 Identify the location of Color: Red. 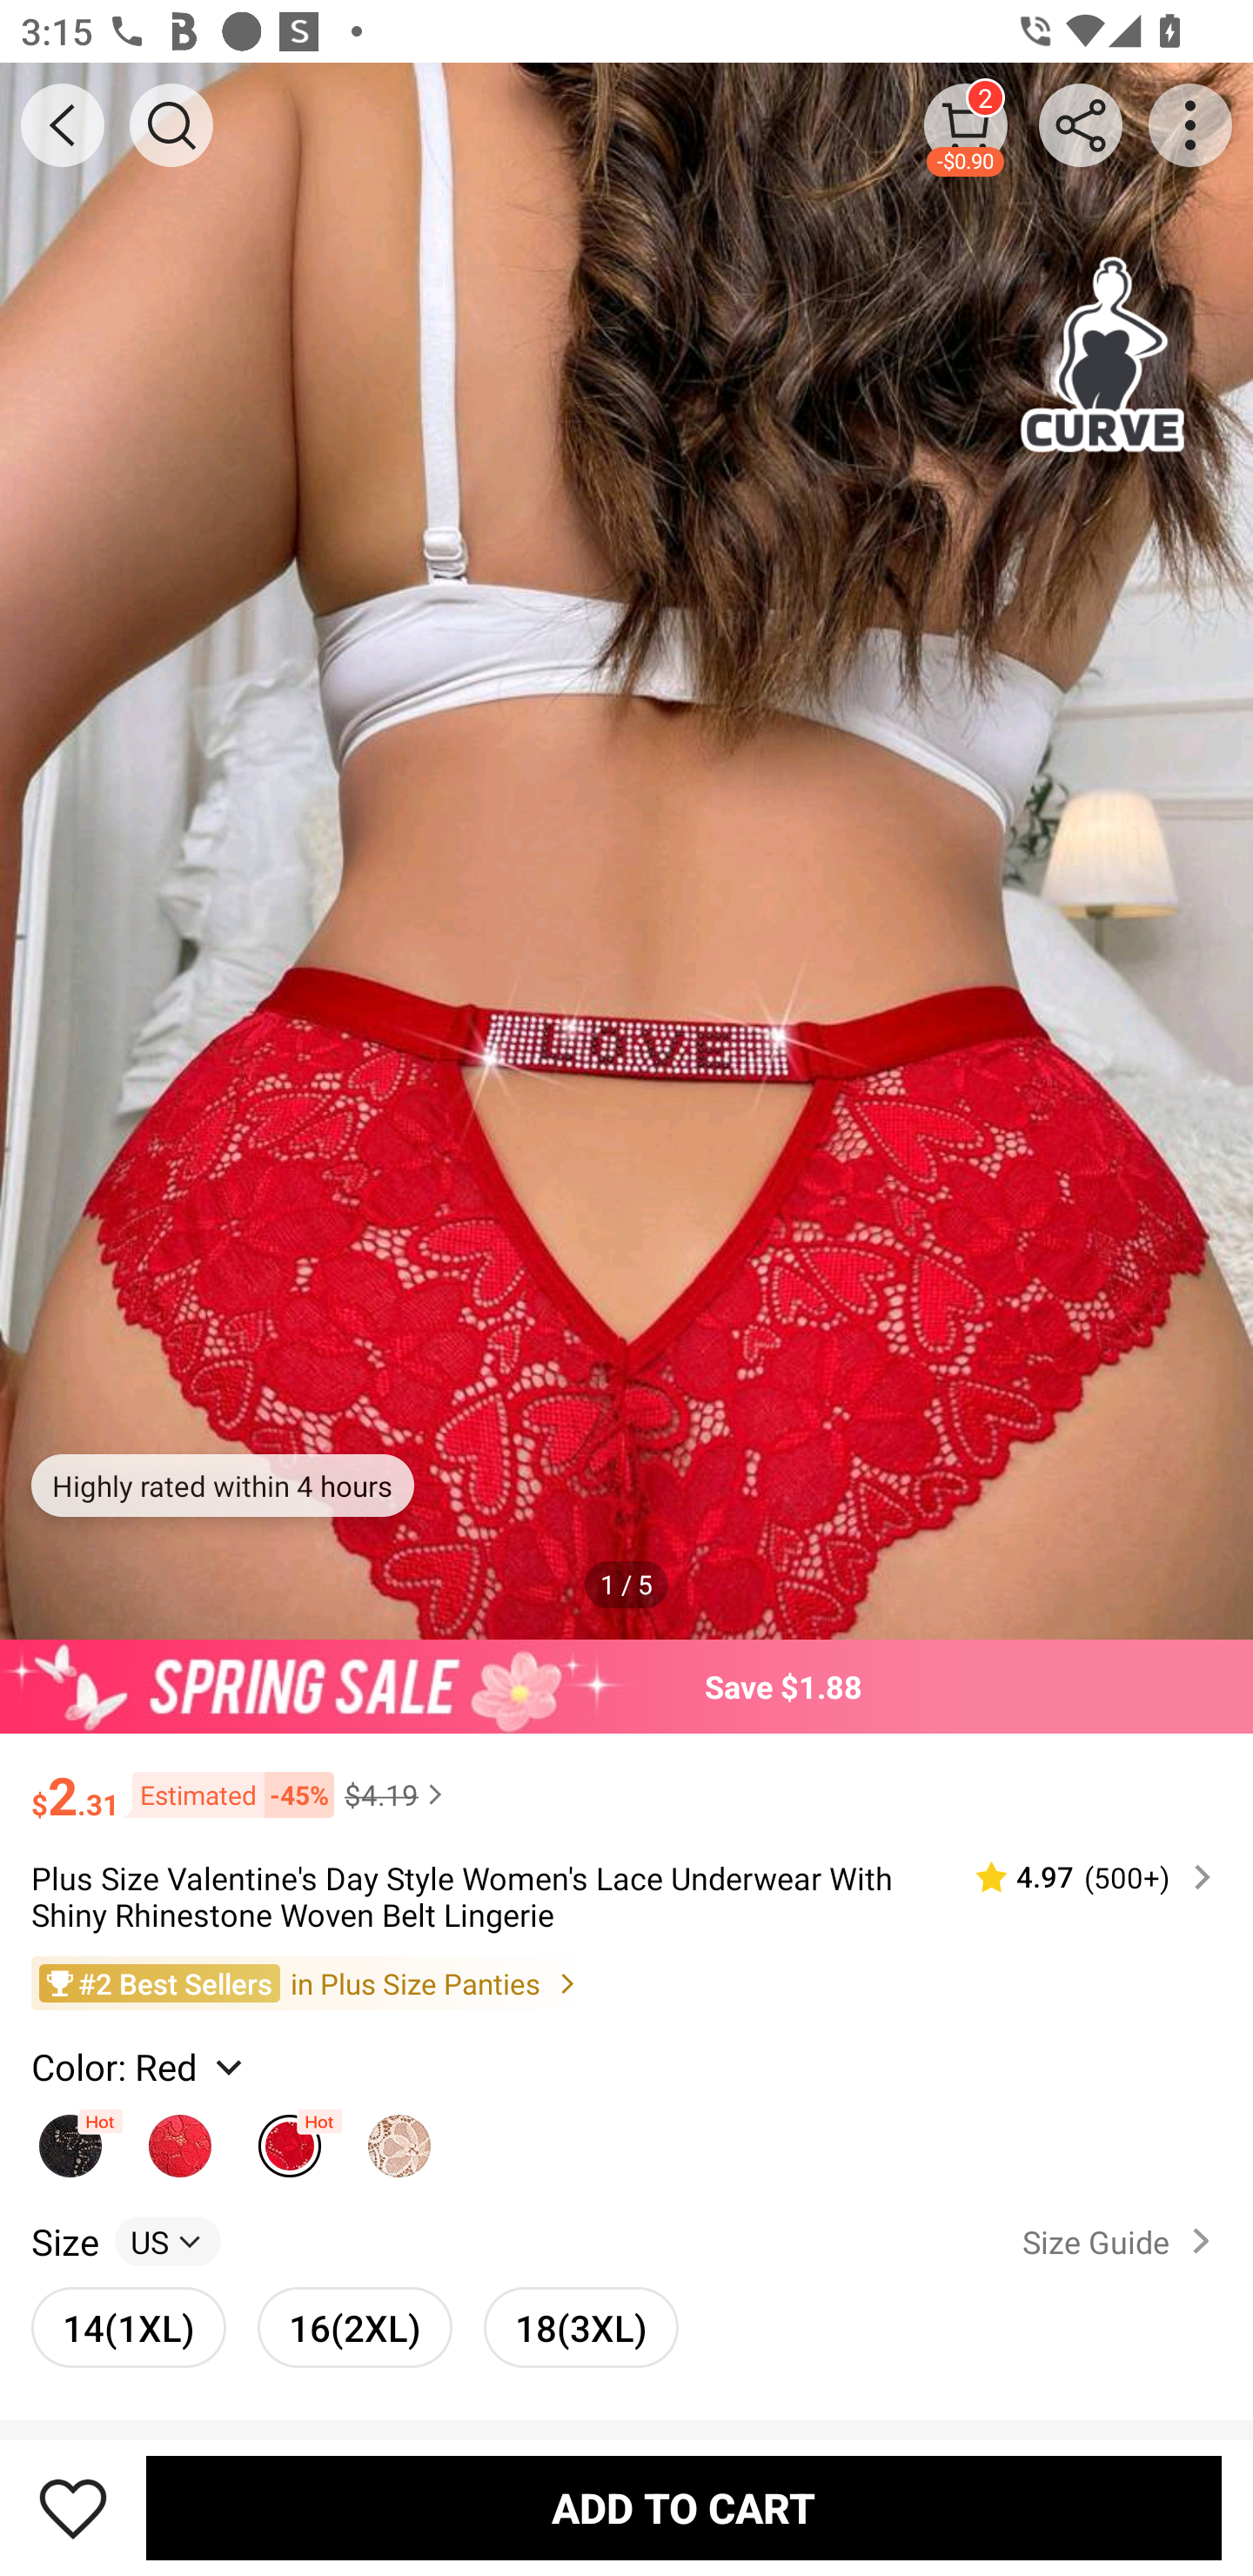
(140, 2067).